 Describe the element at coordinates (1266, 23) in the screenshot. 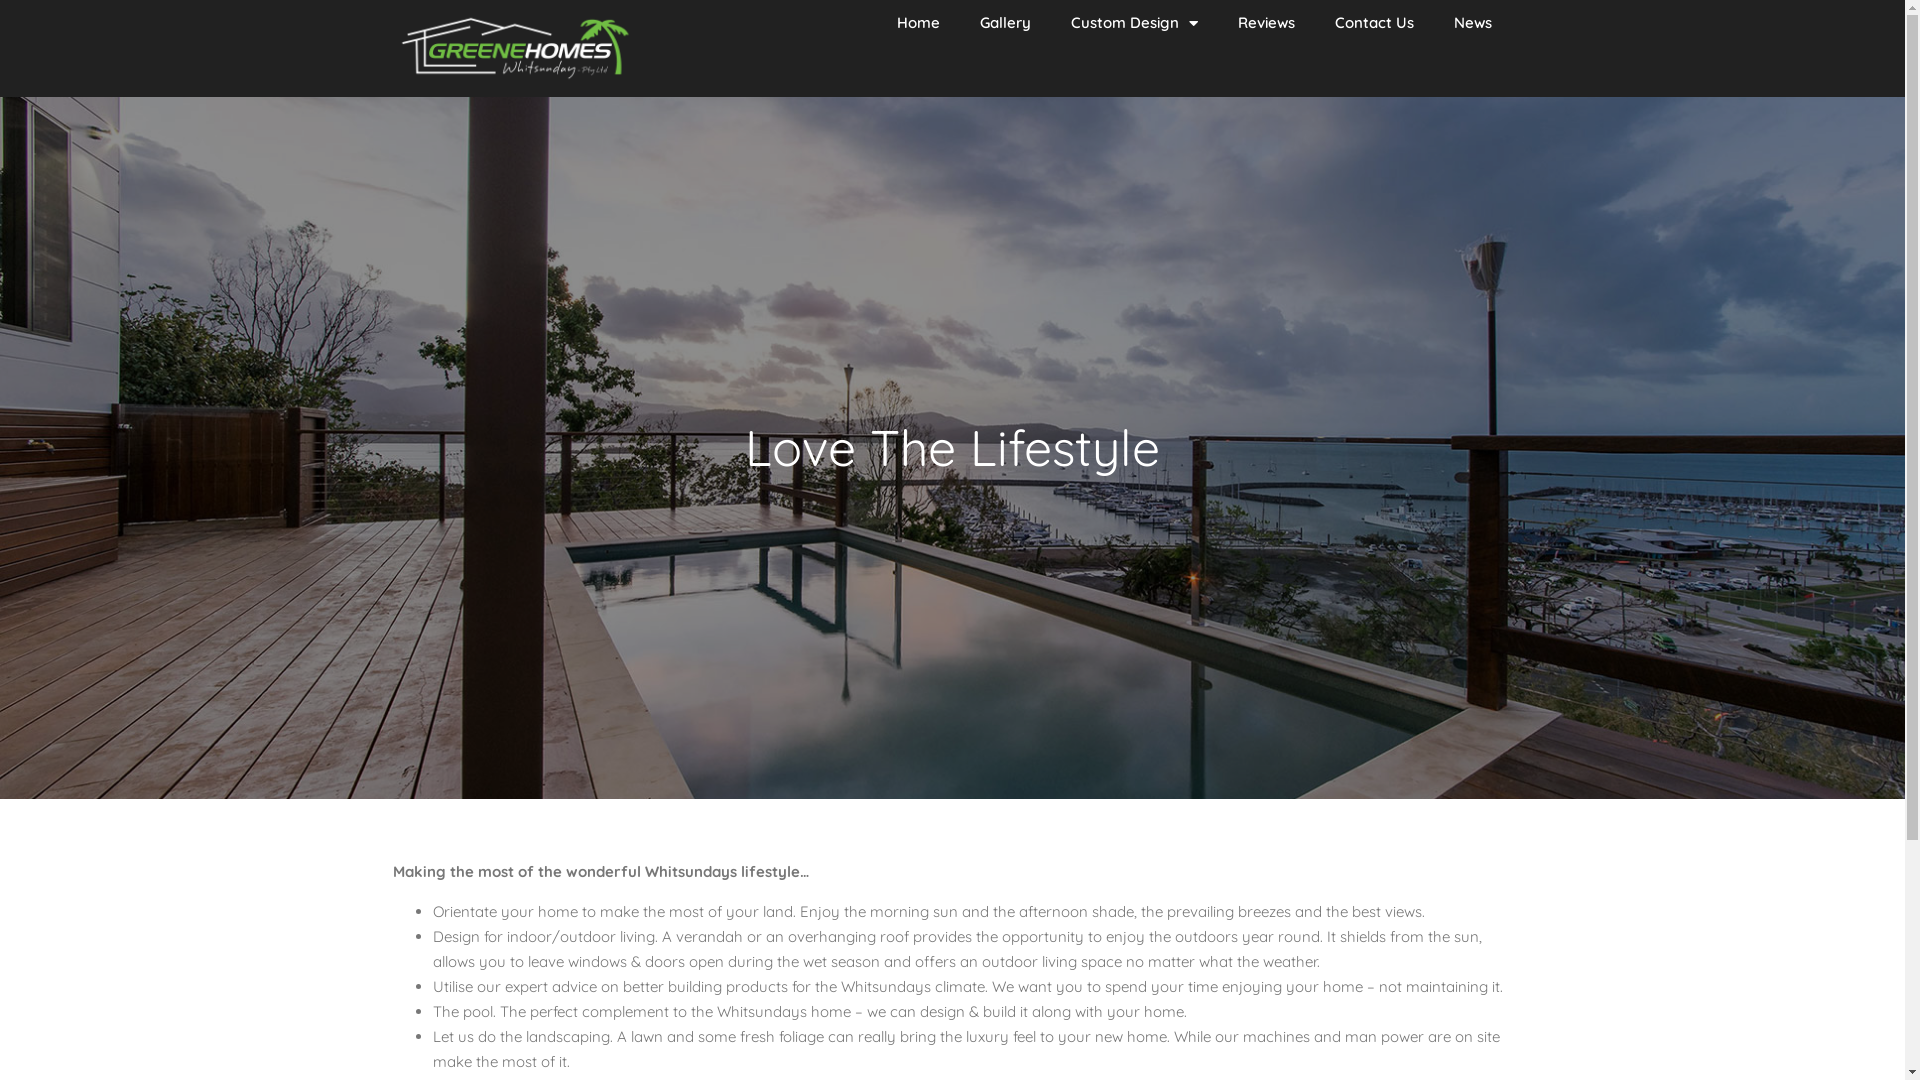

I see `Reviews` at that location.